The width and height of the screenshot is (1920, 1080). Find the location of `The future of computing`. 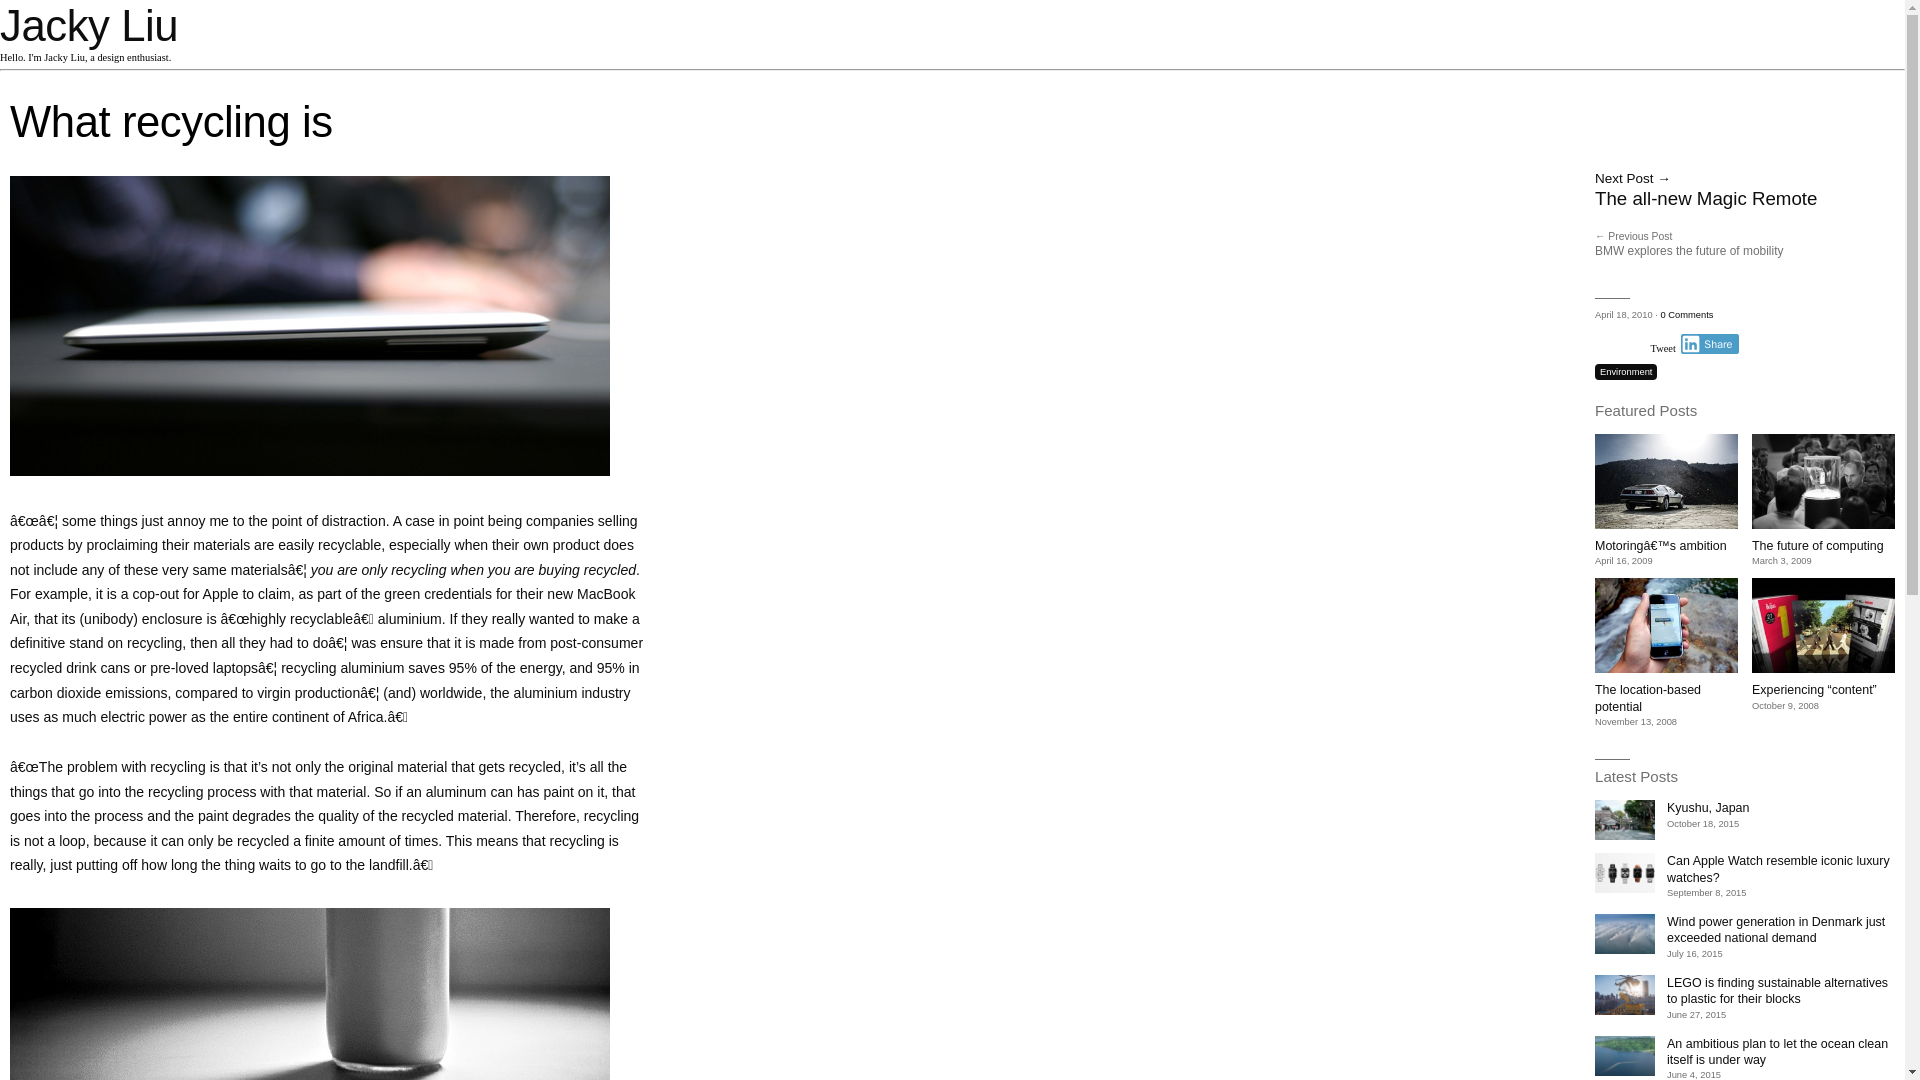

The future of computing is located at coordinates (1817, 545).